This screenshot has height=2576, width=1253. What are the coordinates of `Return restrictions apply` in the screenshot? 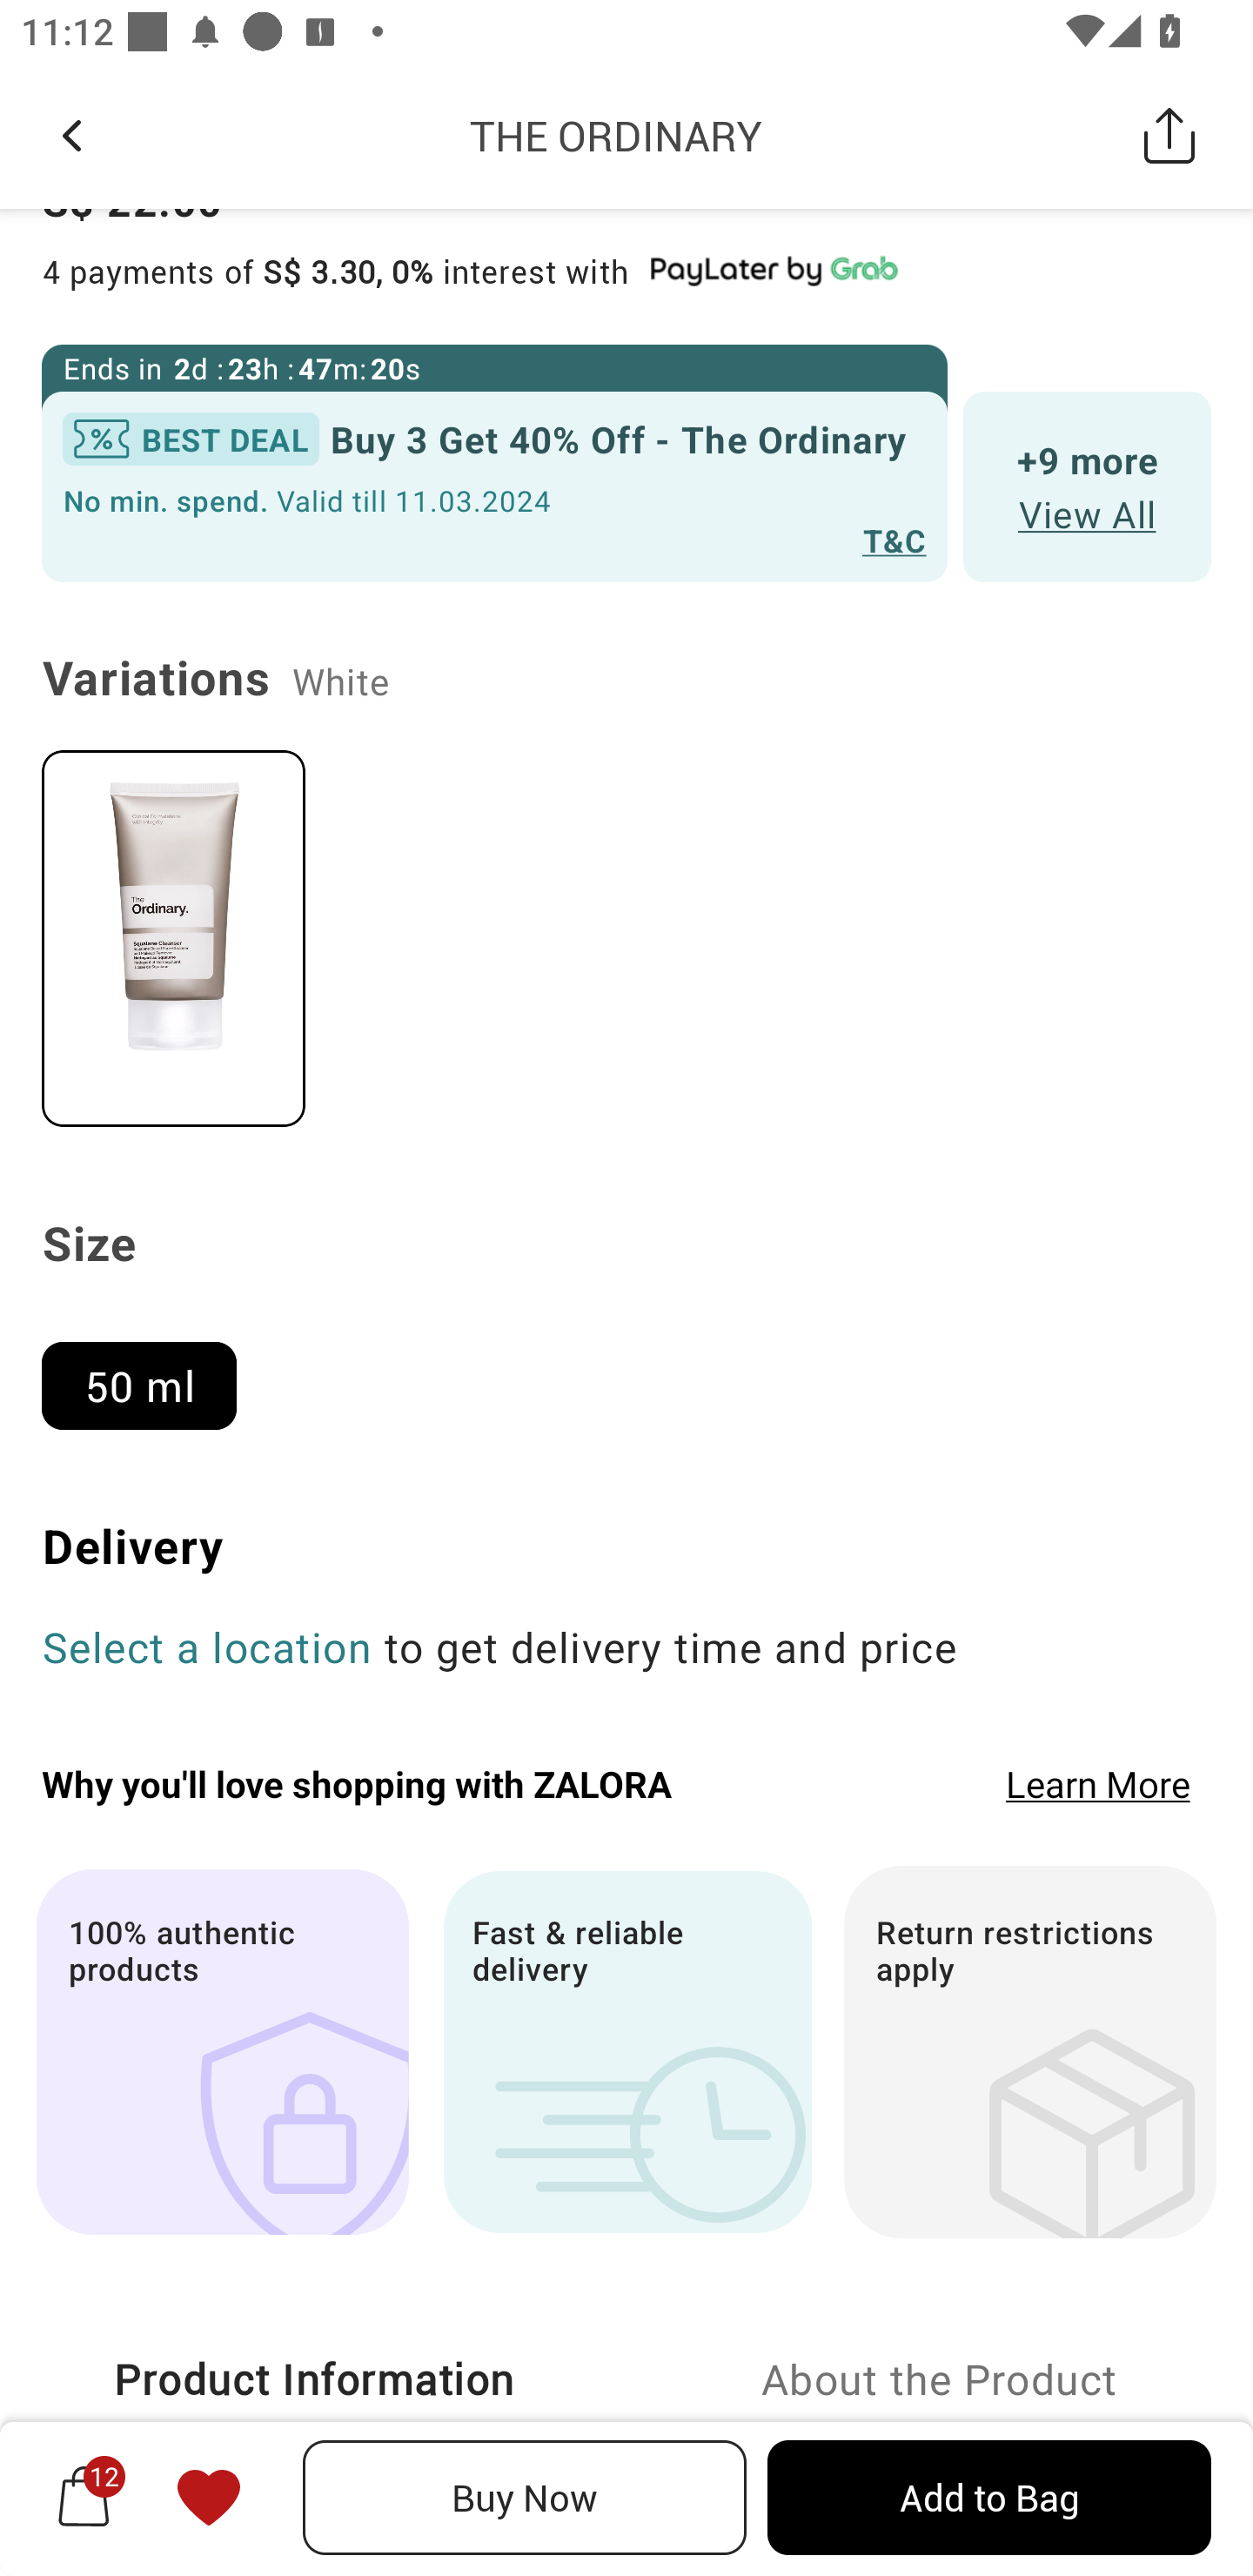 It's located at (1030, 2052).